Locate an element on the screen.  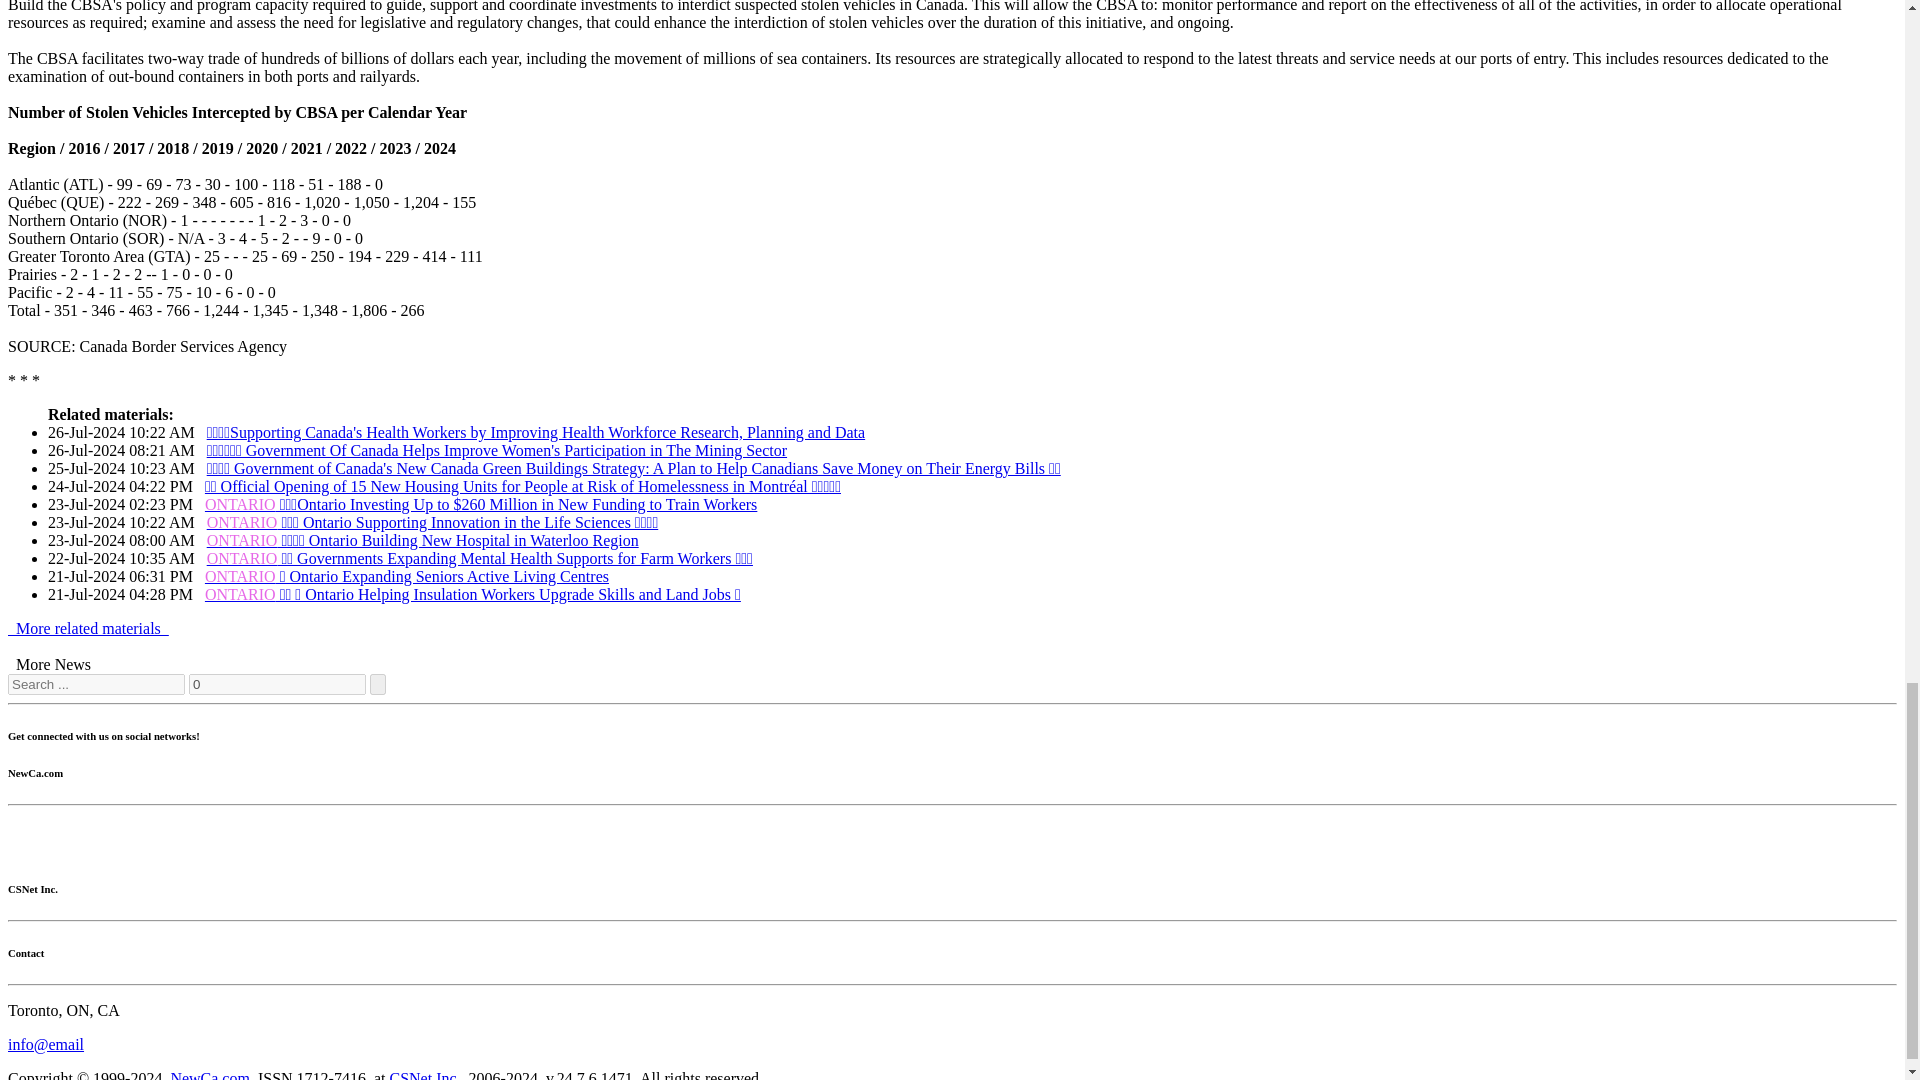
0 is located at coordinates (277, 684).